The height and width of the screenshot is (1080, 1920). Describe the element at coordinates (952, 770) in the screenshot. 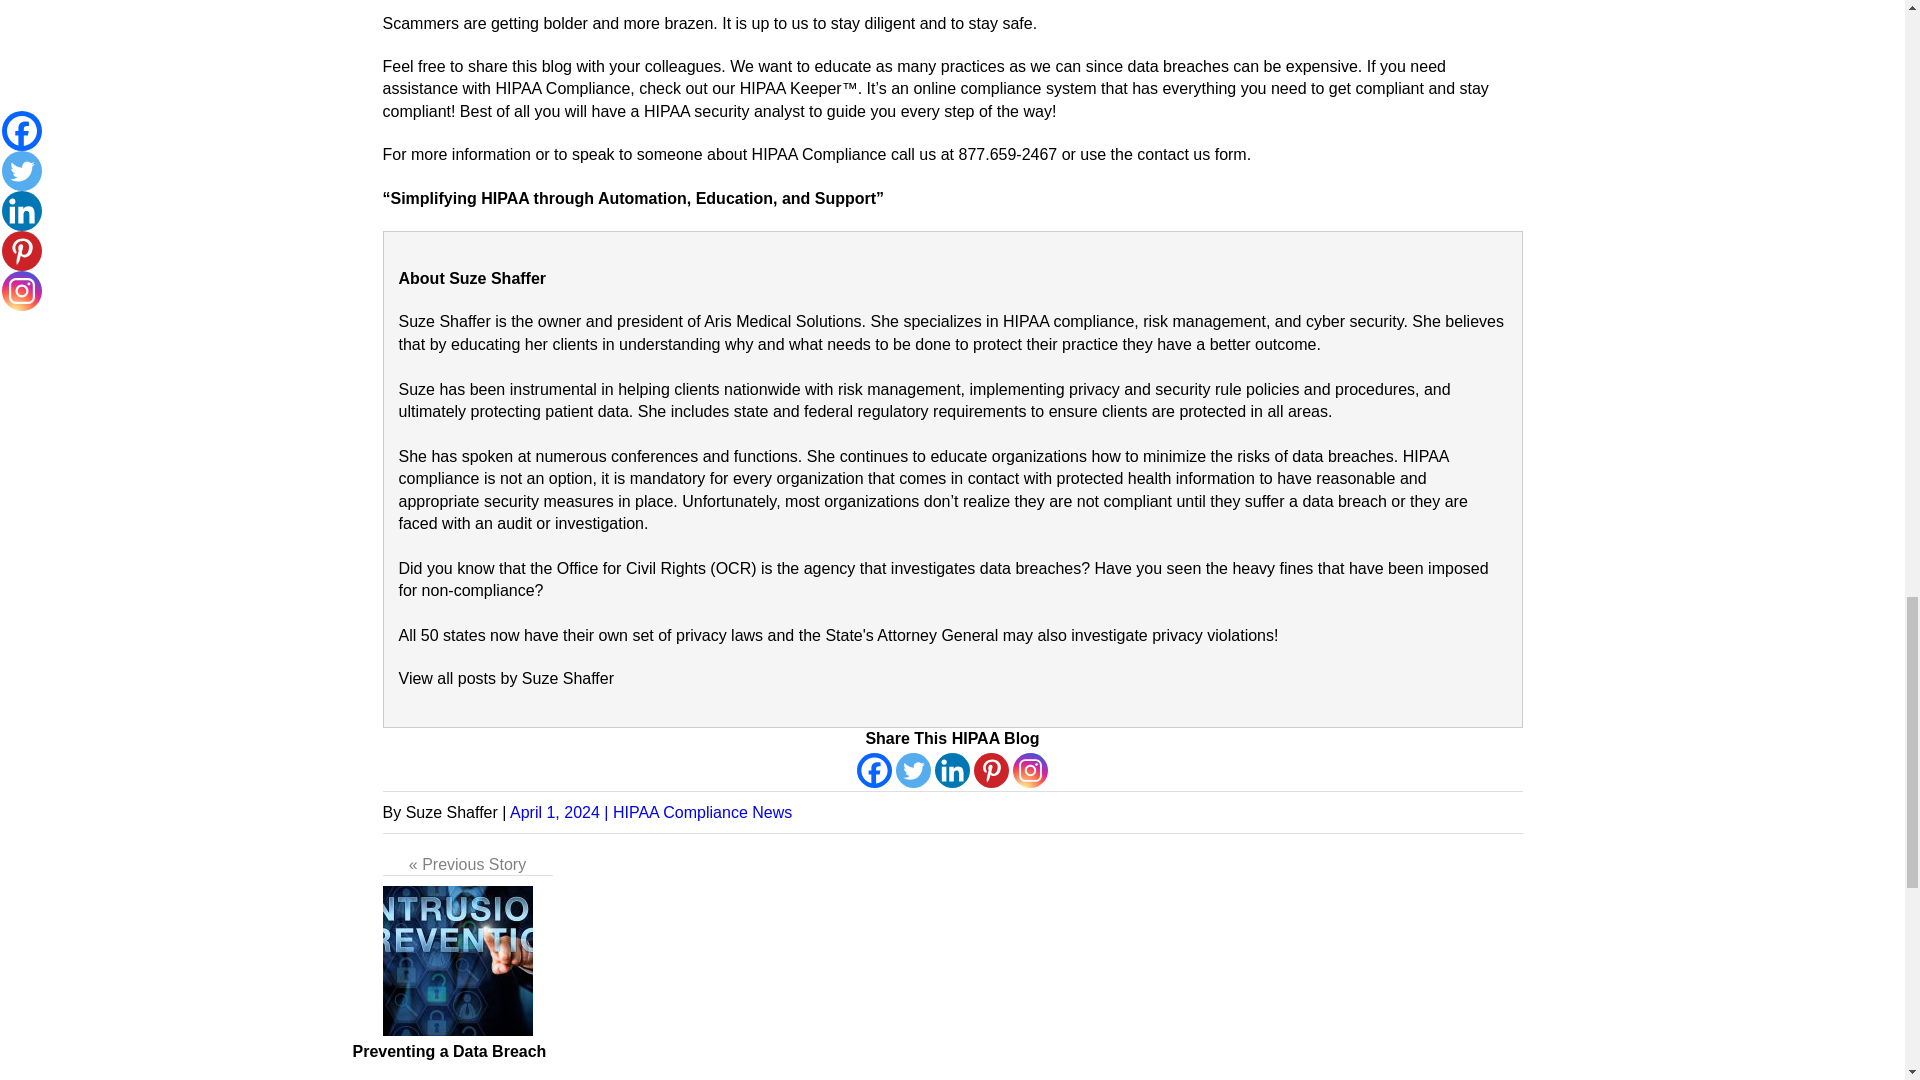

I see `Linkedin` at that location.